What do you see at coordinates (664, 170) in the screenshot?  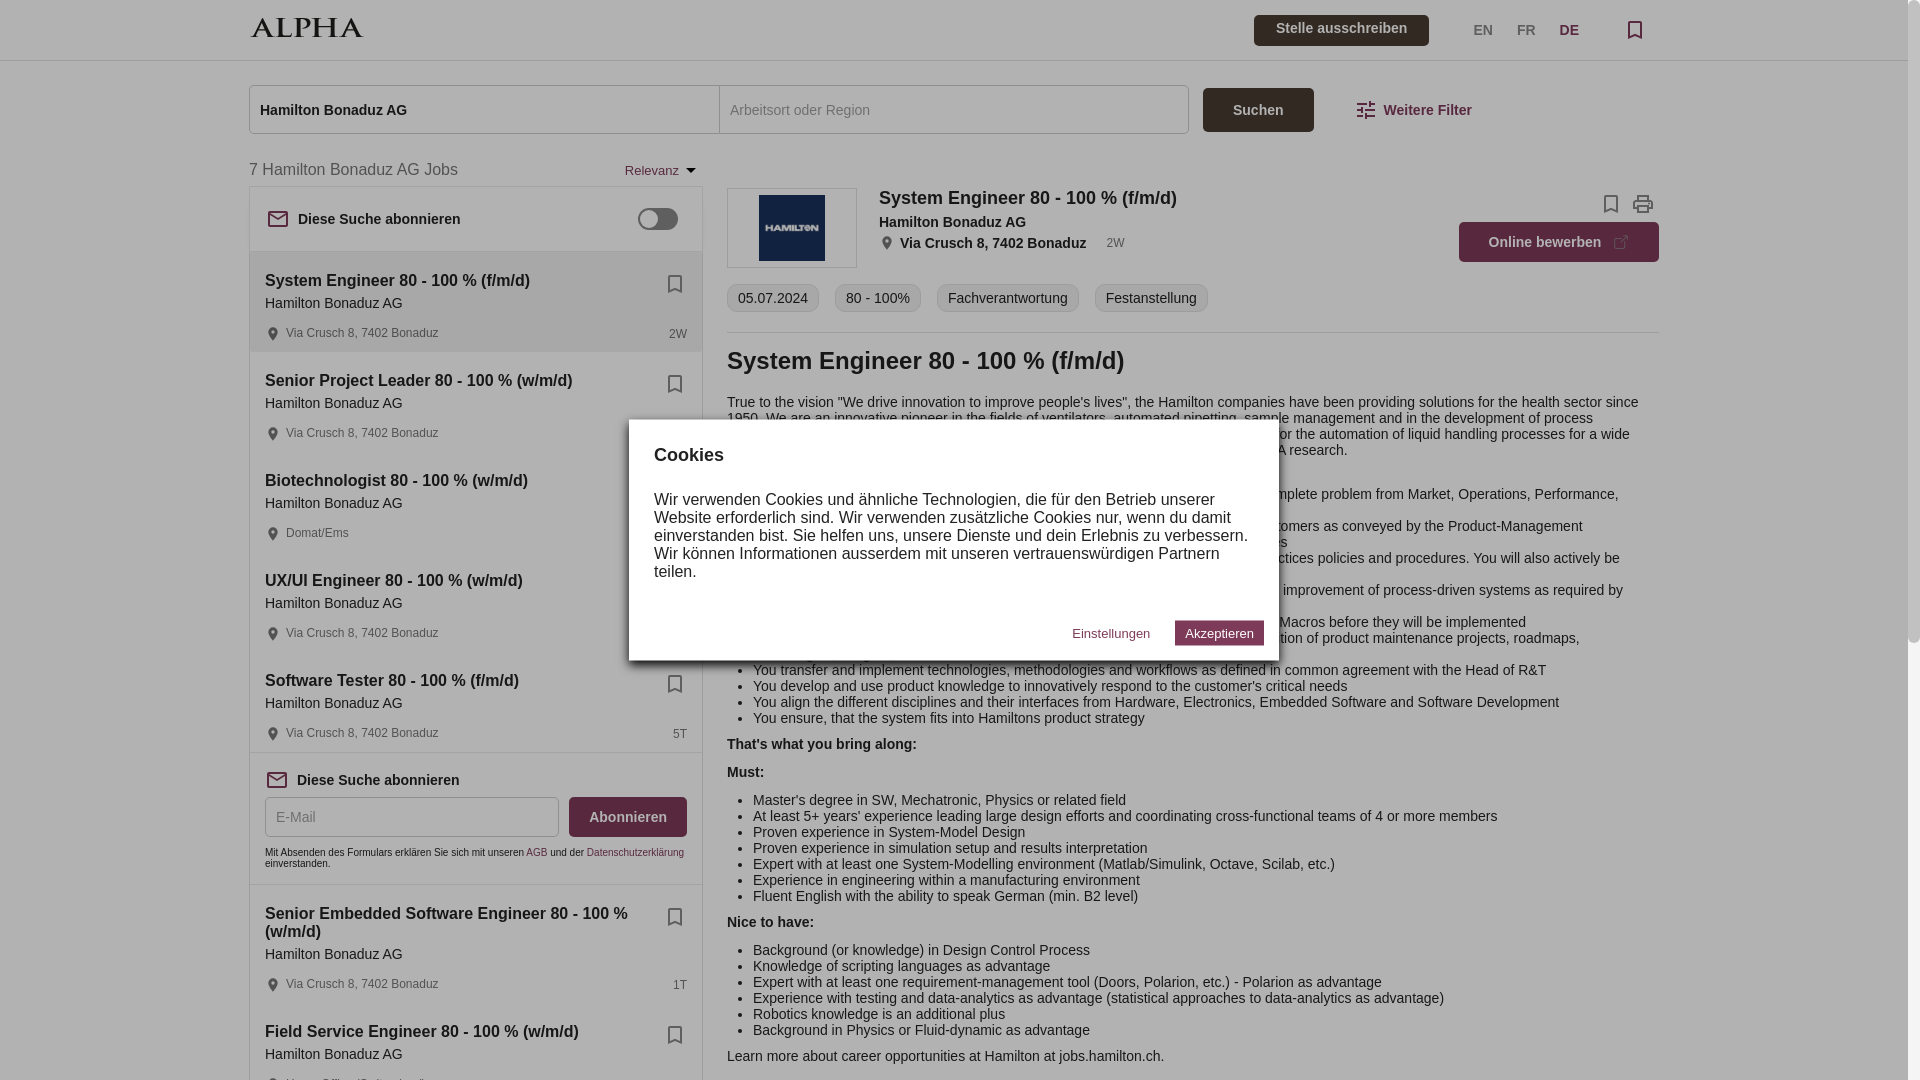 I see `Relevanz` at bounding box center [664, 170].